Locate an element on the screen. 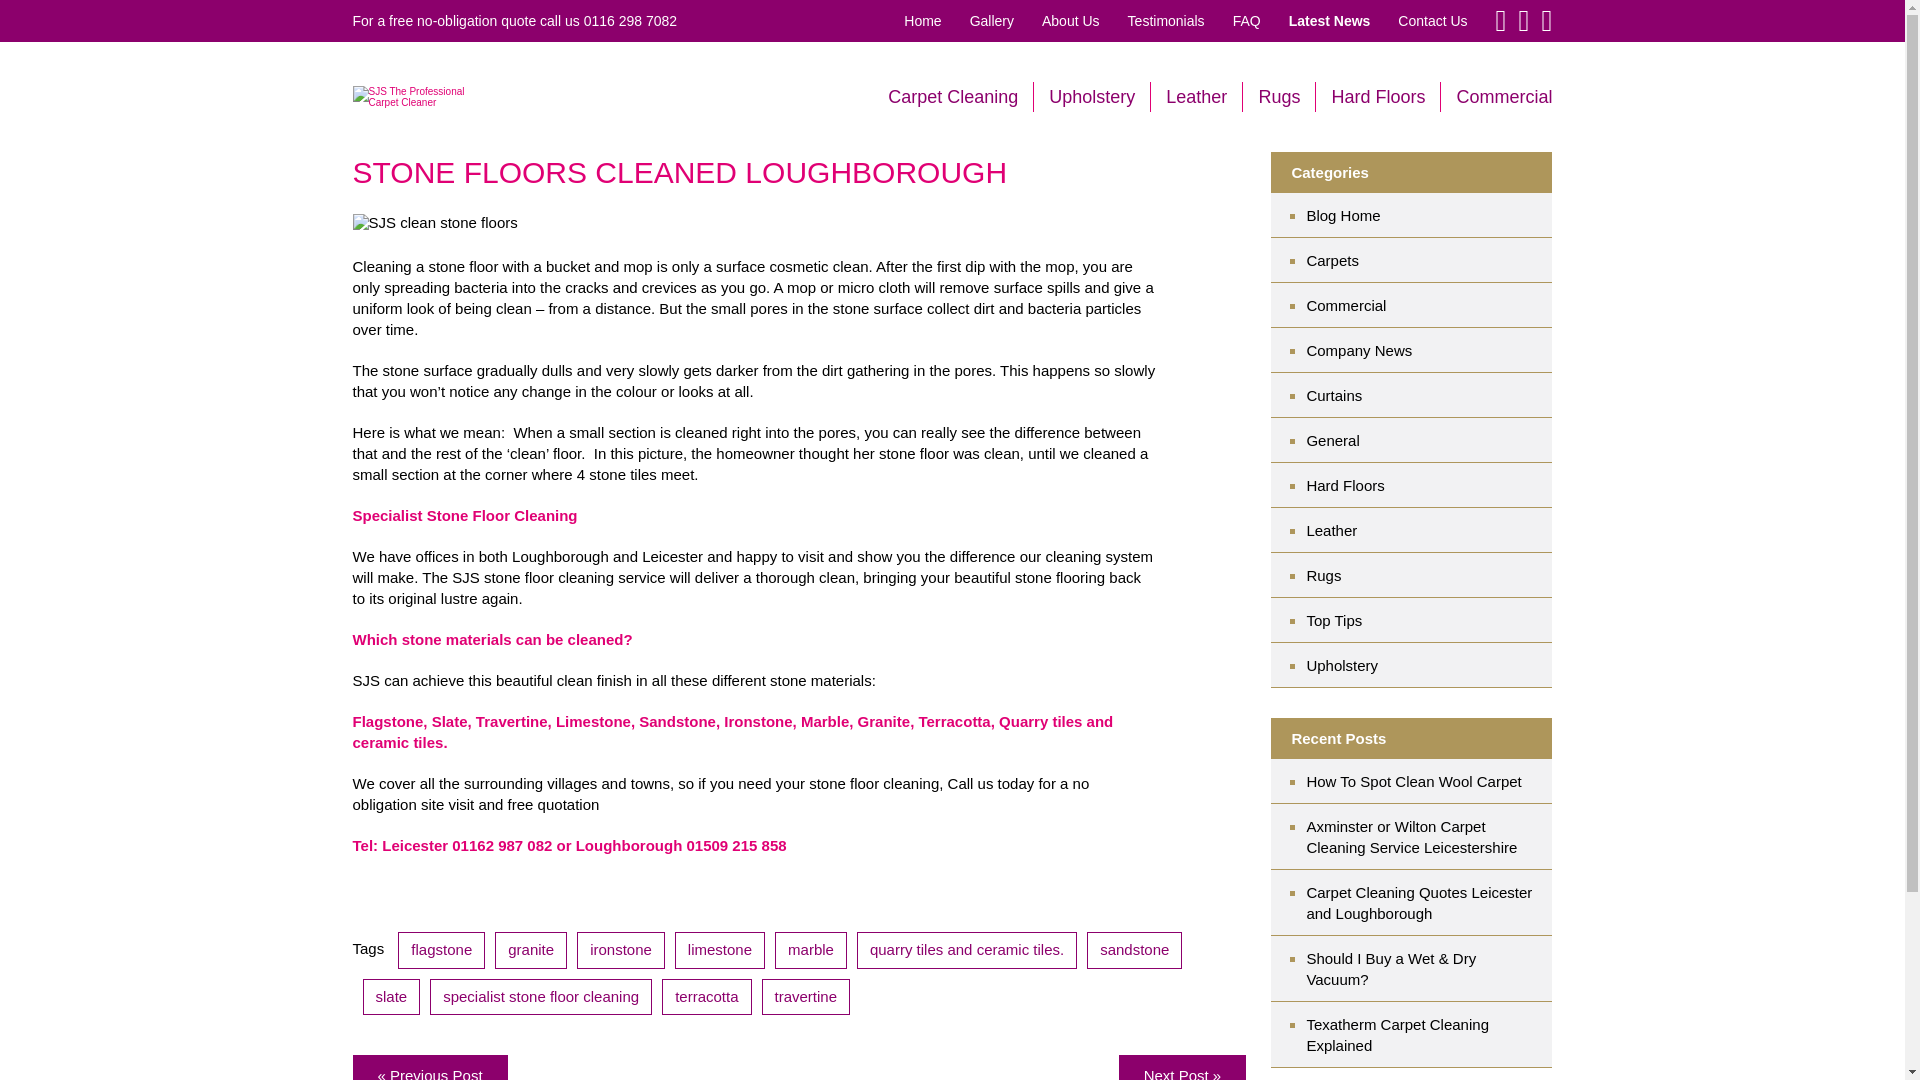  Latest News is located at coordinates (1329, 20).